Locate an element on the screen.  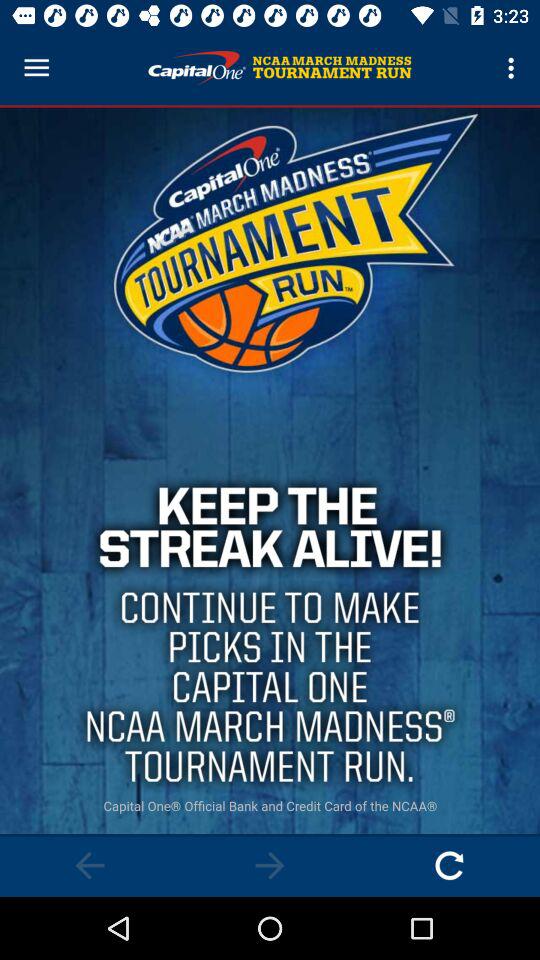
refresh is located at coordinates (450, 866).